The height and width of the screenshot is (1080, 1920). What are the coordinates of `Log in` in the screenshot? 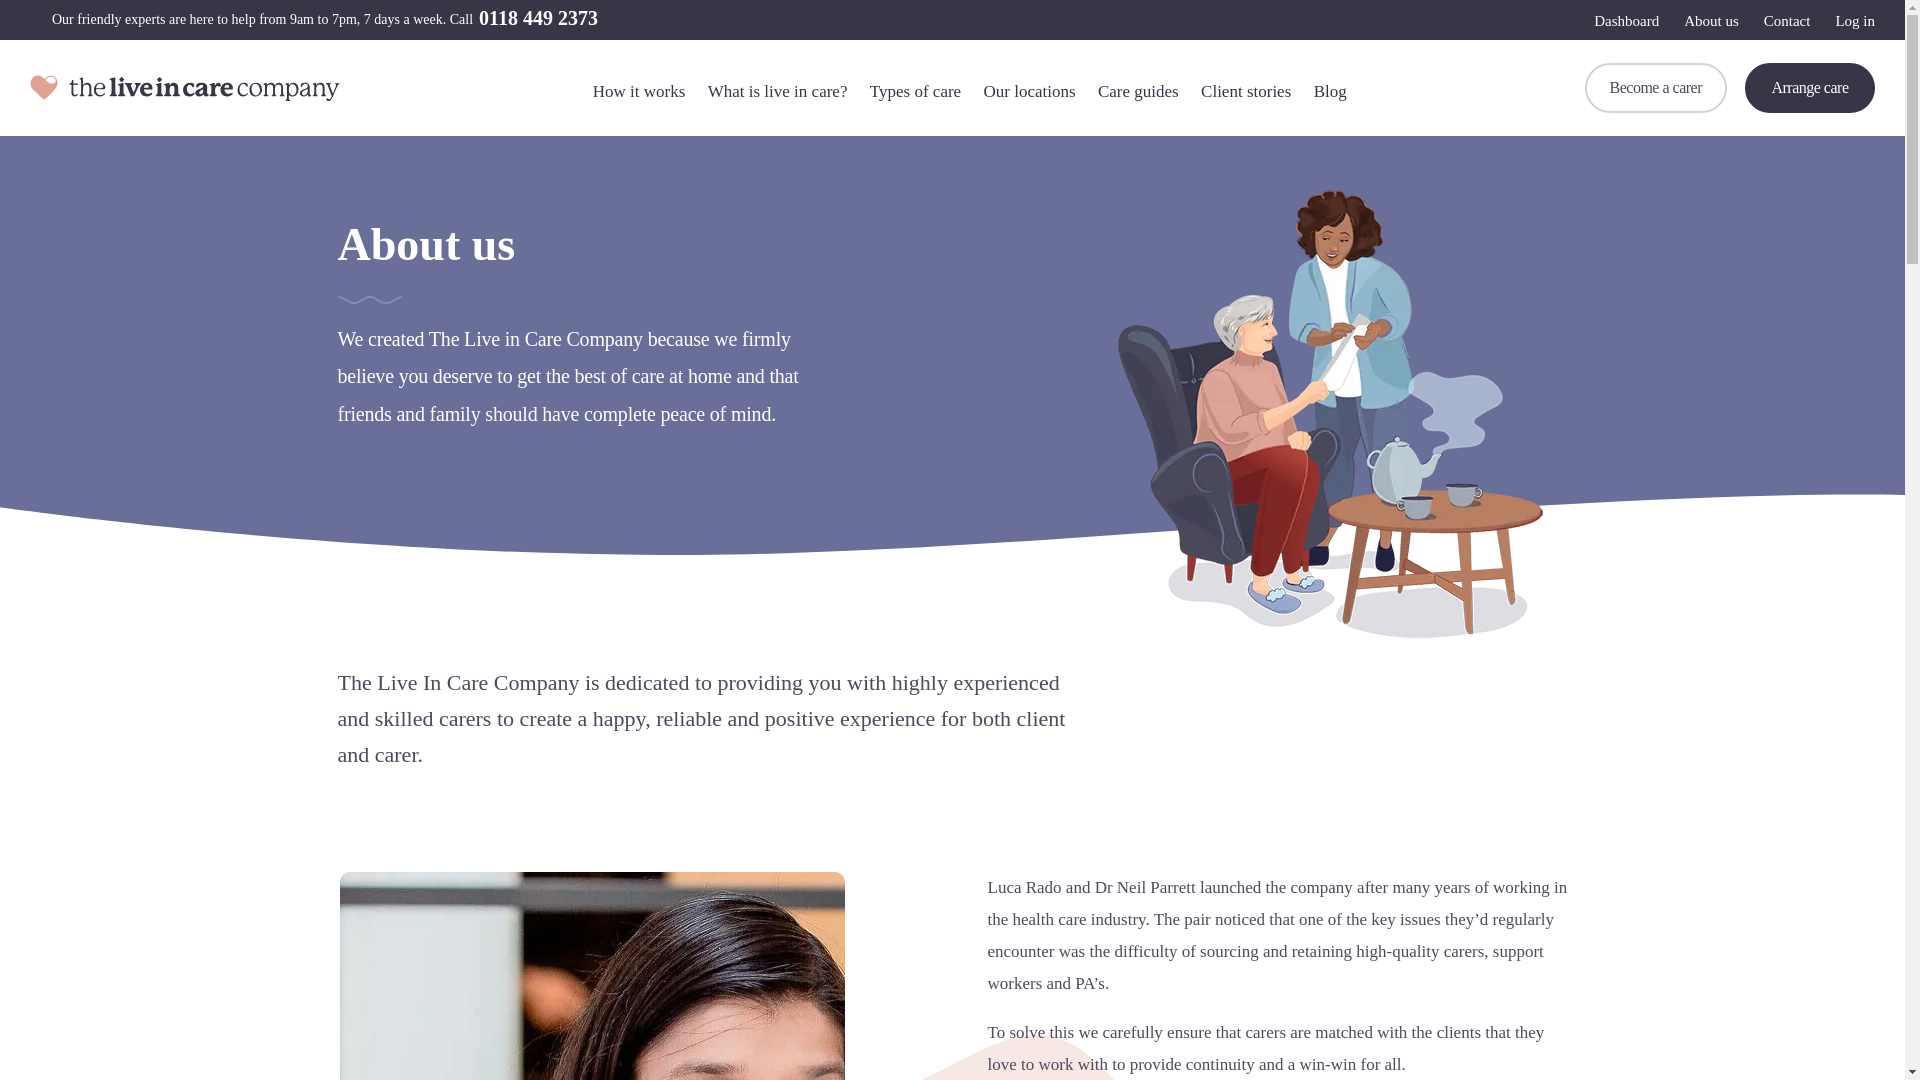 It's located at (1855, 20).